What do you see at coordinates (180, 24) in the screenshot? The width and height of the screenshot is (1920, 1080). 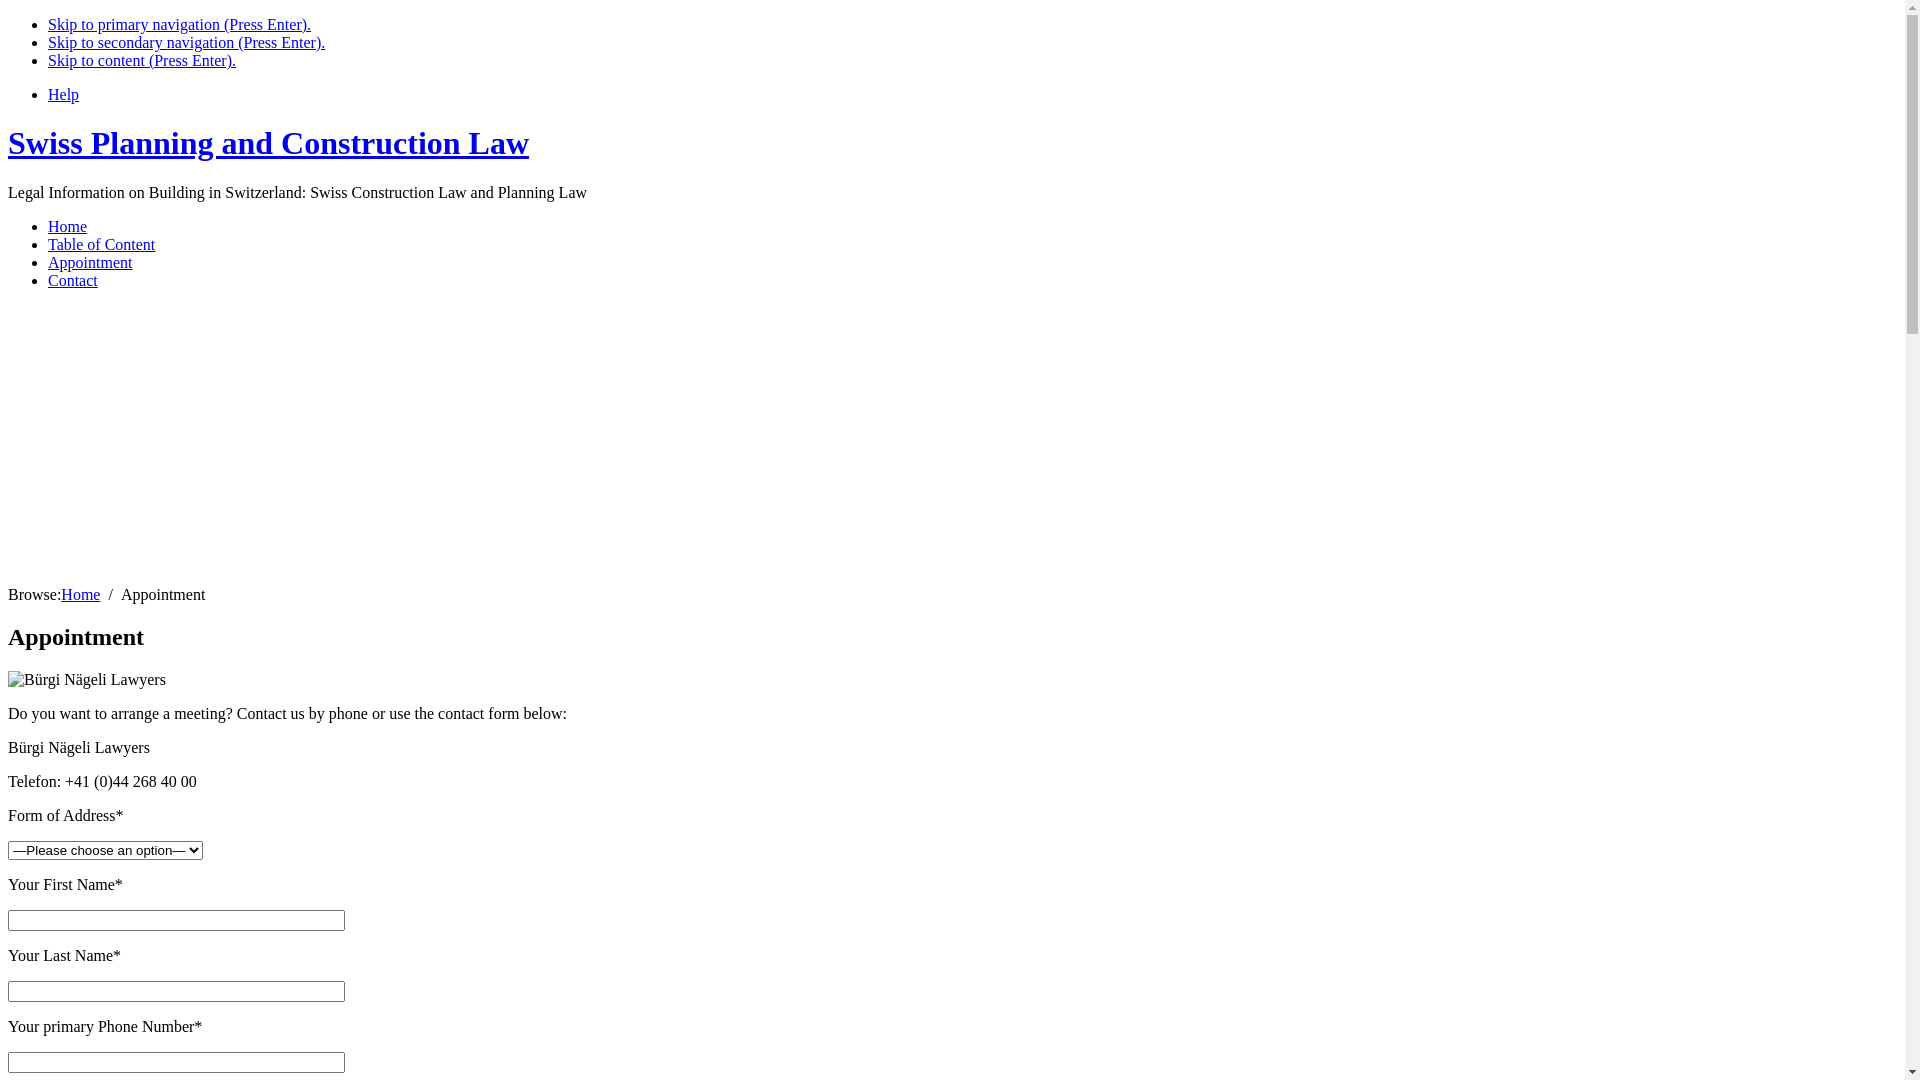 I see `Skip to primary navigation (Press Enter).` at bounding box center [180, 24].